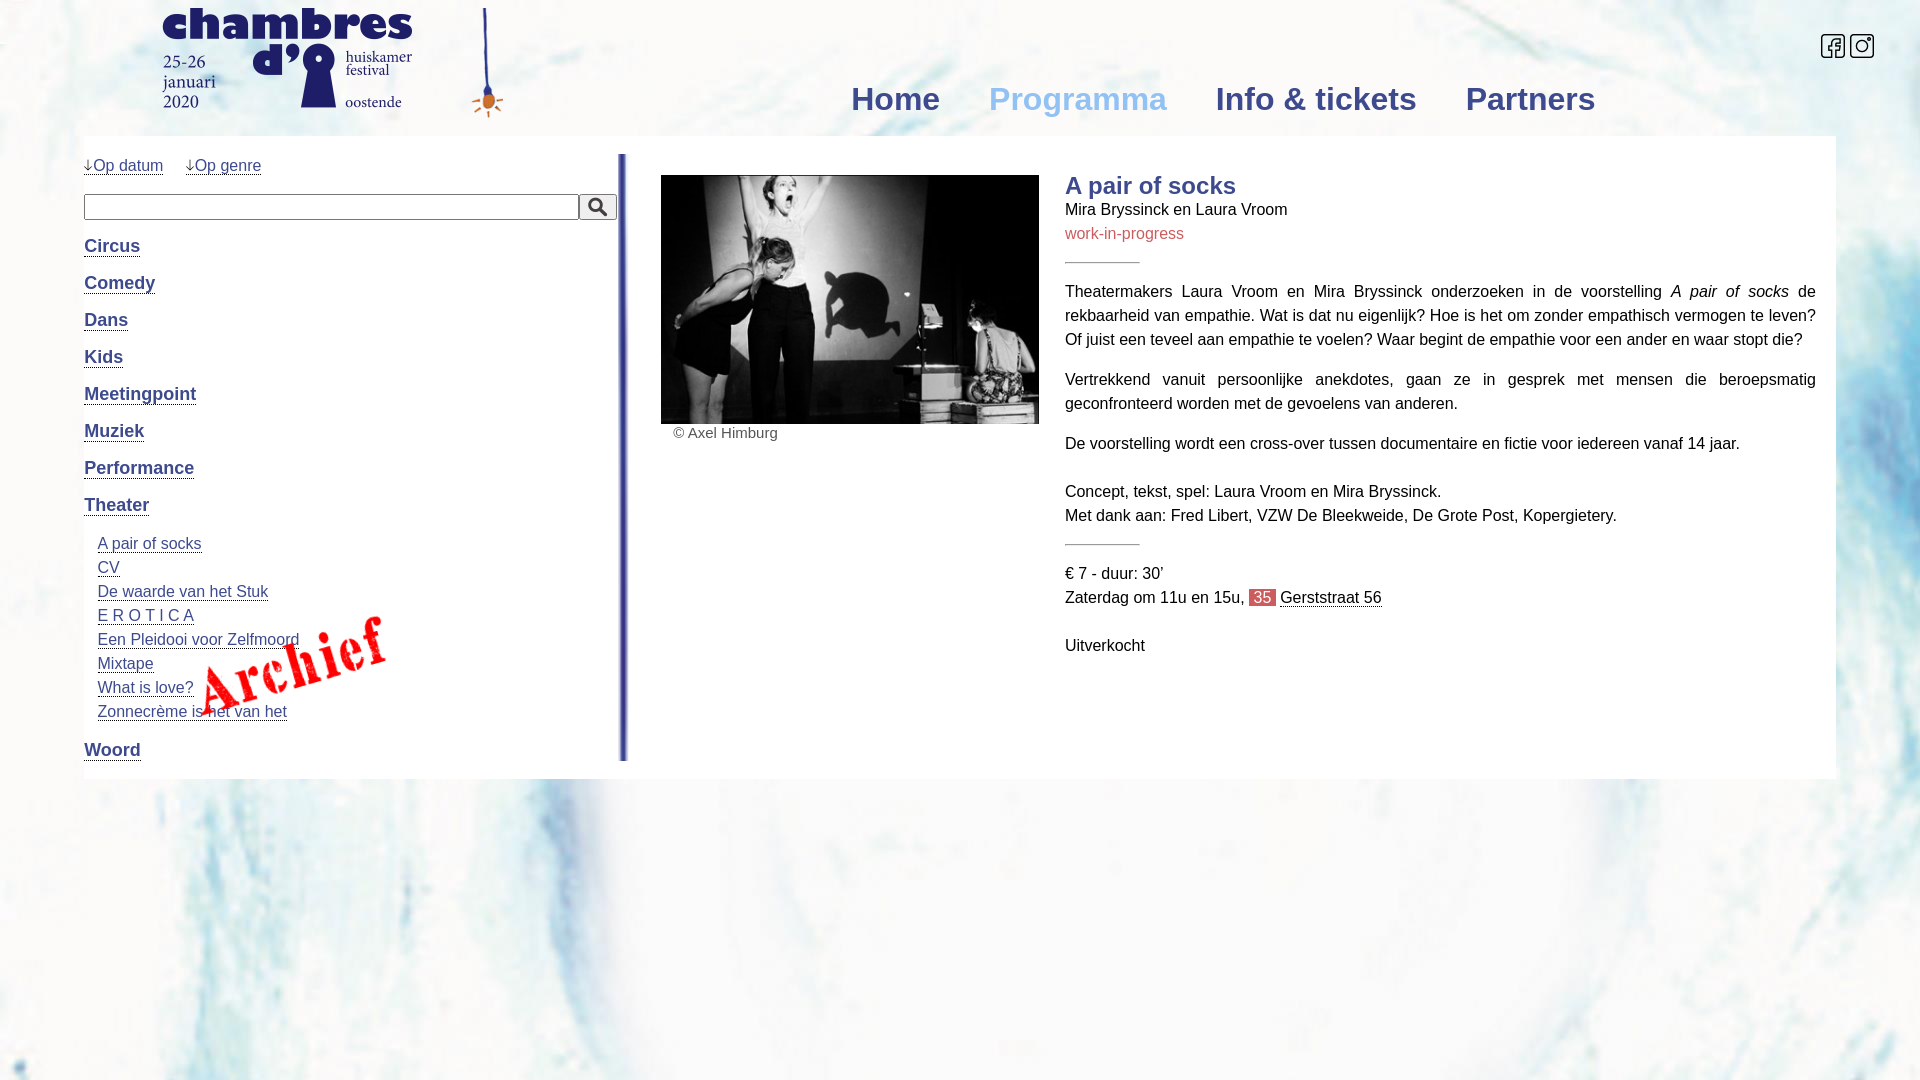  What do you see at coordinates (1330, 598) in the screenshot?
I see `Gerststraat 56` at bounding box center [1330, 598].